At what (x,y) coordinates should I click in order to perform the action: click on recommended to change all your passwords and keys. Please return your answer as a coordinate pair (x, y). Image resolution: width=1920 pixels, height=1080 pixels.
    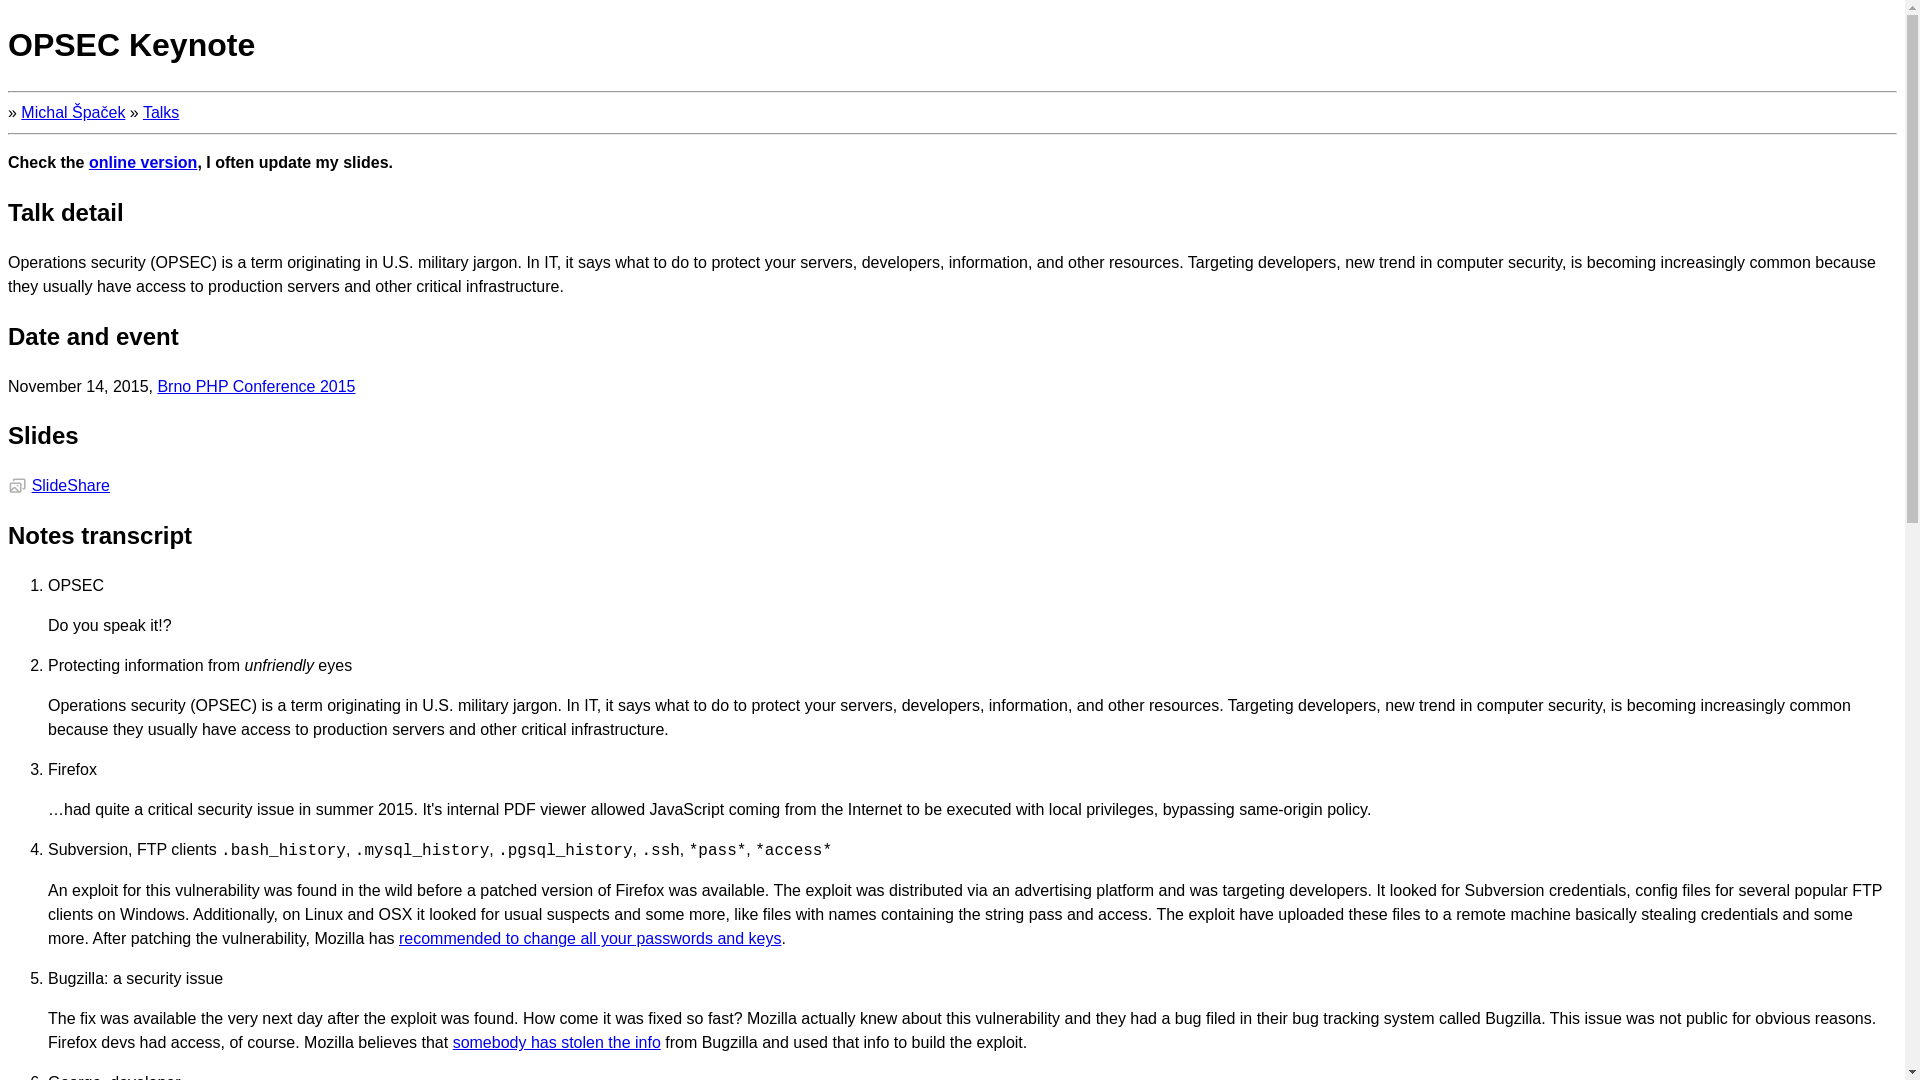
    Looking at the image, I should click on (590, 938).